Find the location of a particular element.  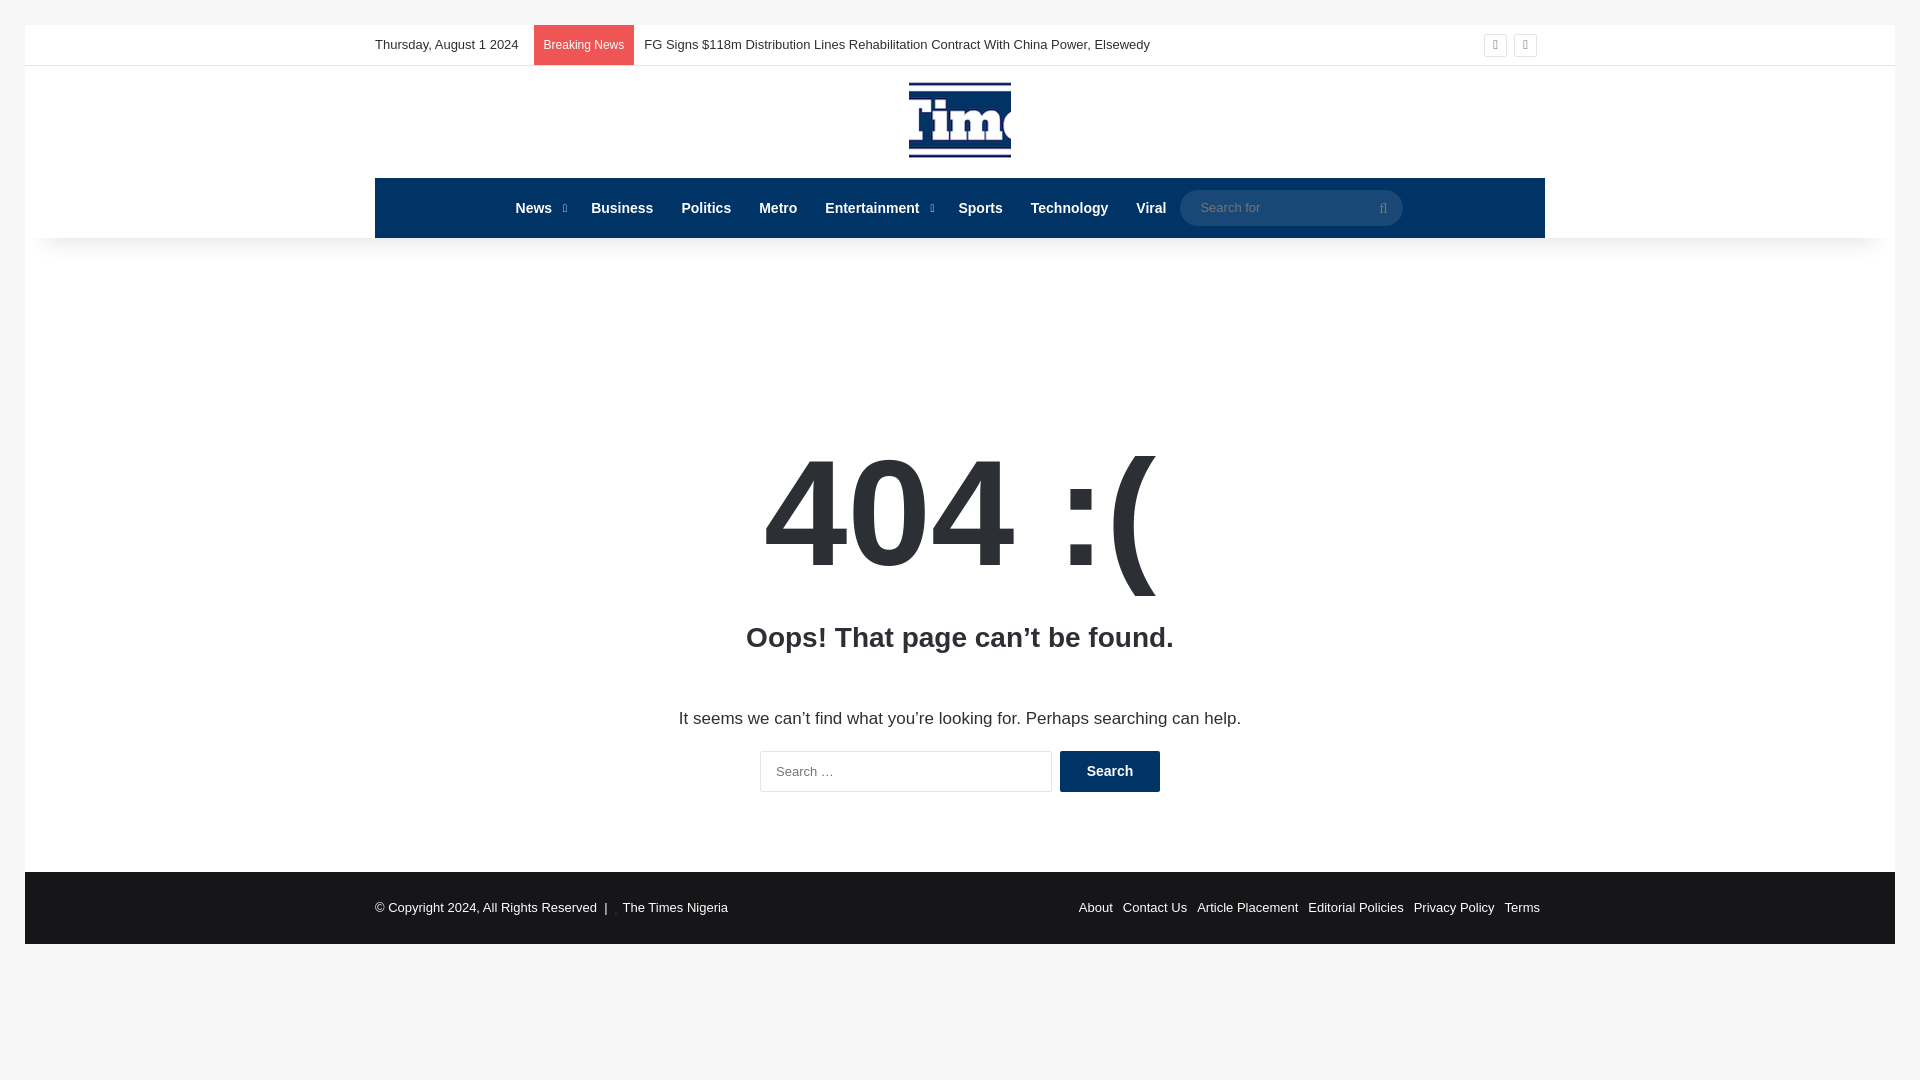

TheTimes.com.ng is located at coordinates (960, 122).